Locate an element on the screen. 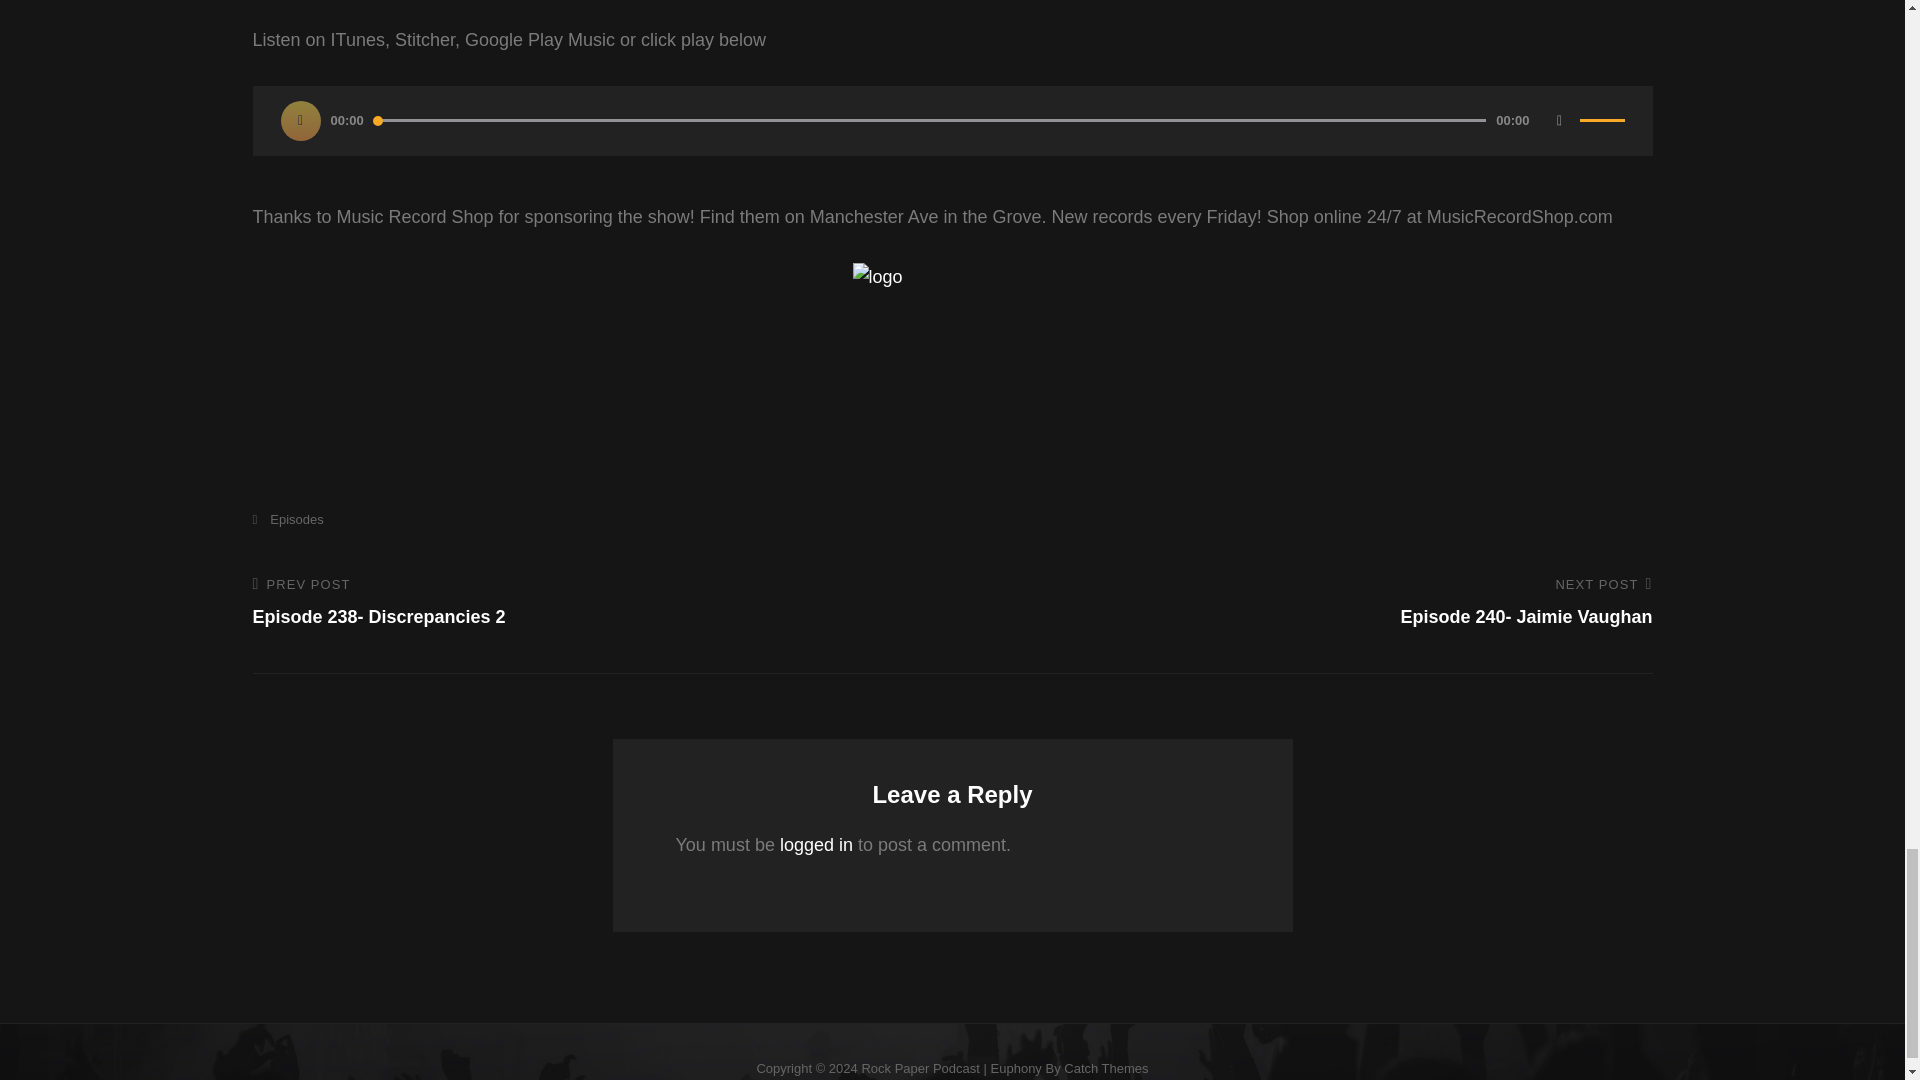 The image size is (1920, 1080). Catch Themes is located at coordinates (300, 121).